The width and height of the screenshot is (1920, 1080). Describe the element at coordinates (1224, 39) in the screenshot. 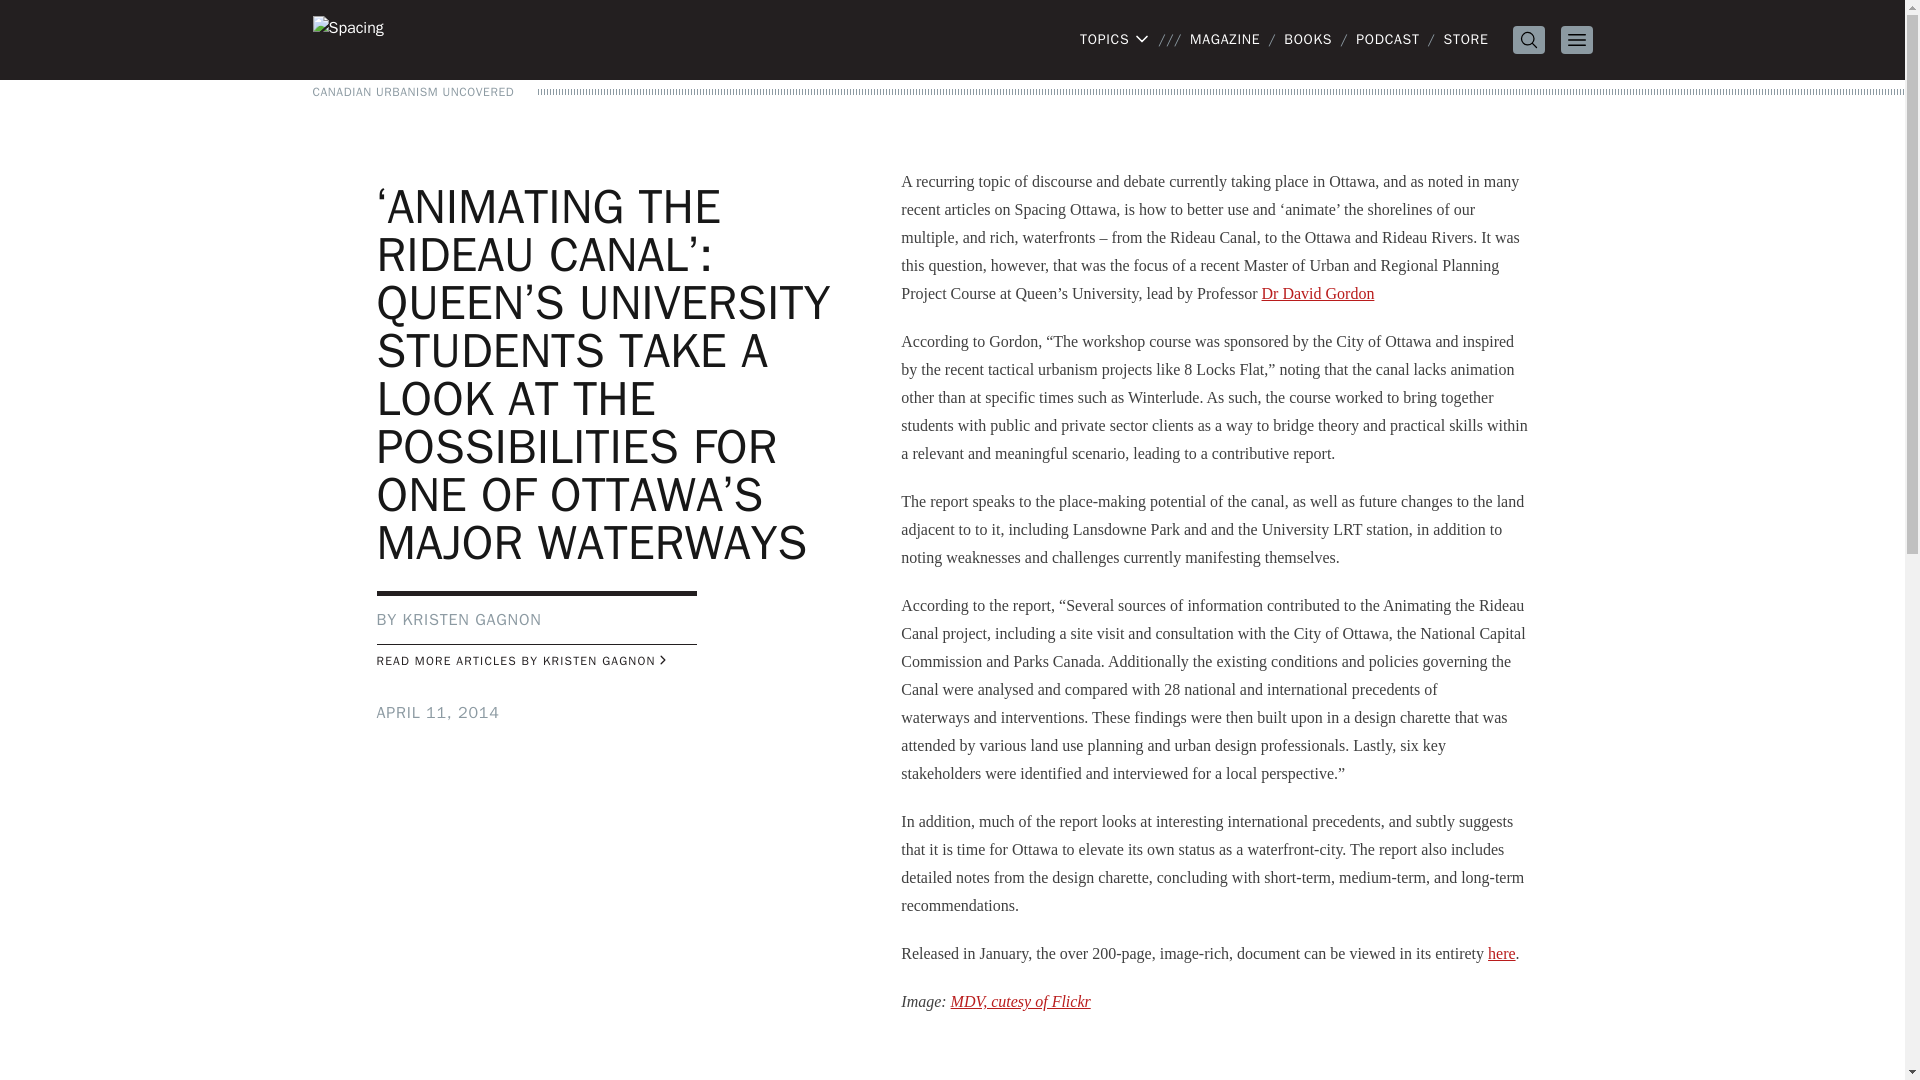

I see `MAGAZINE` at that location.